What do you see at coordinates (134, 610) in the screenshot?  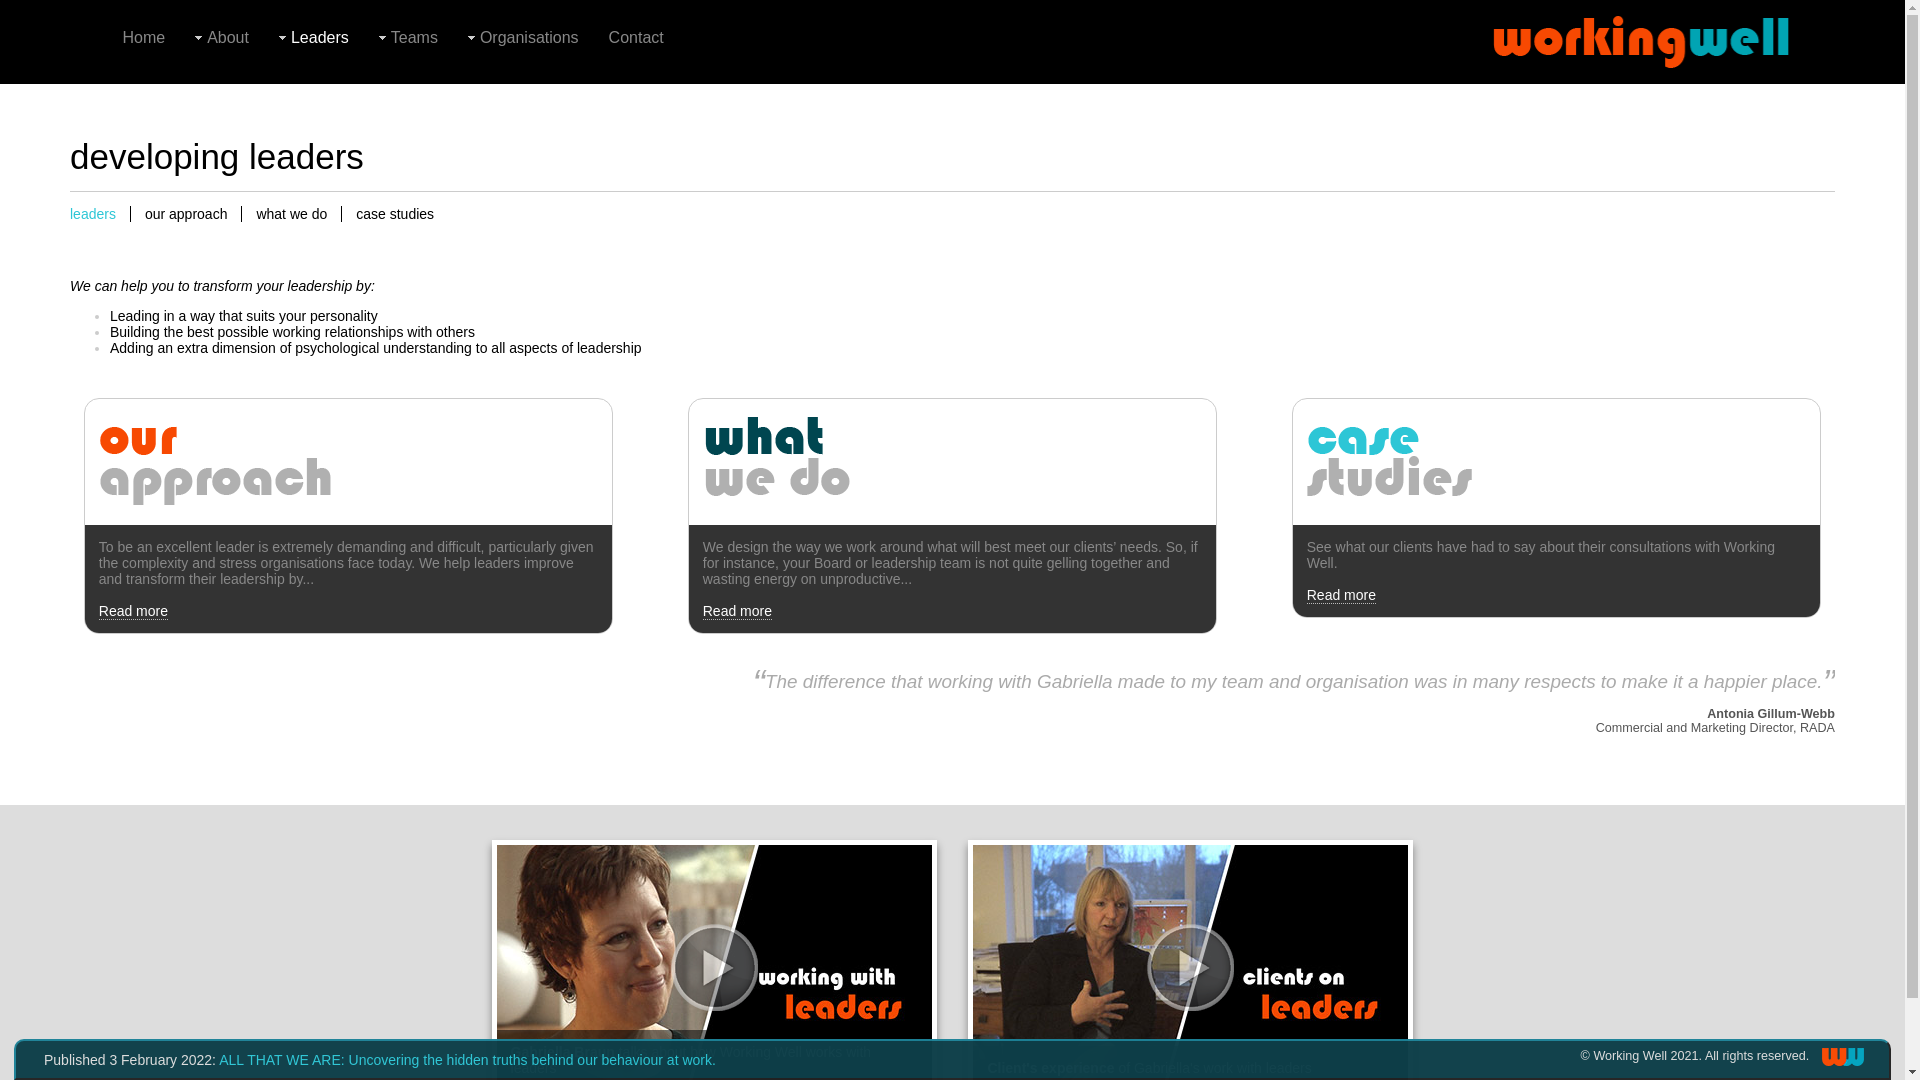 I see `Read more` at bounding box center [134, 610].